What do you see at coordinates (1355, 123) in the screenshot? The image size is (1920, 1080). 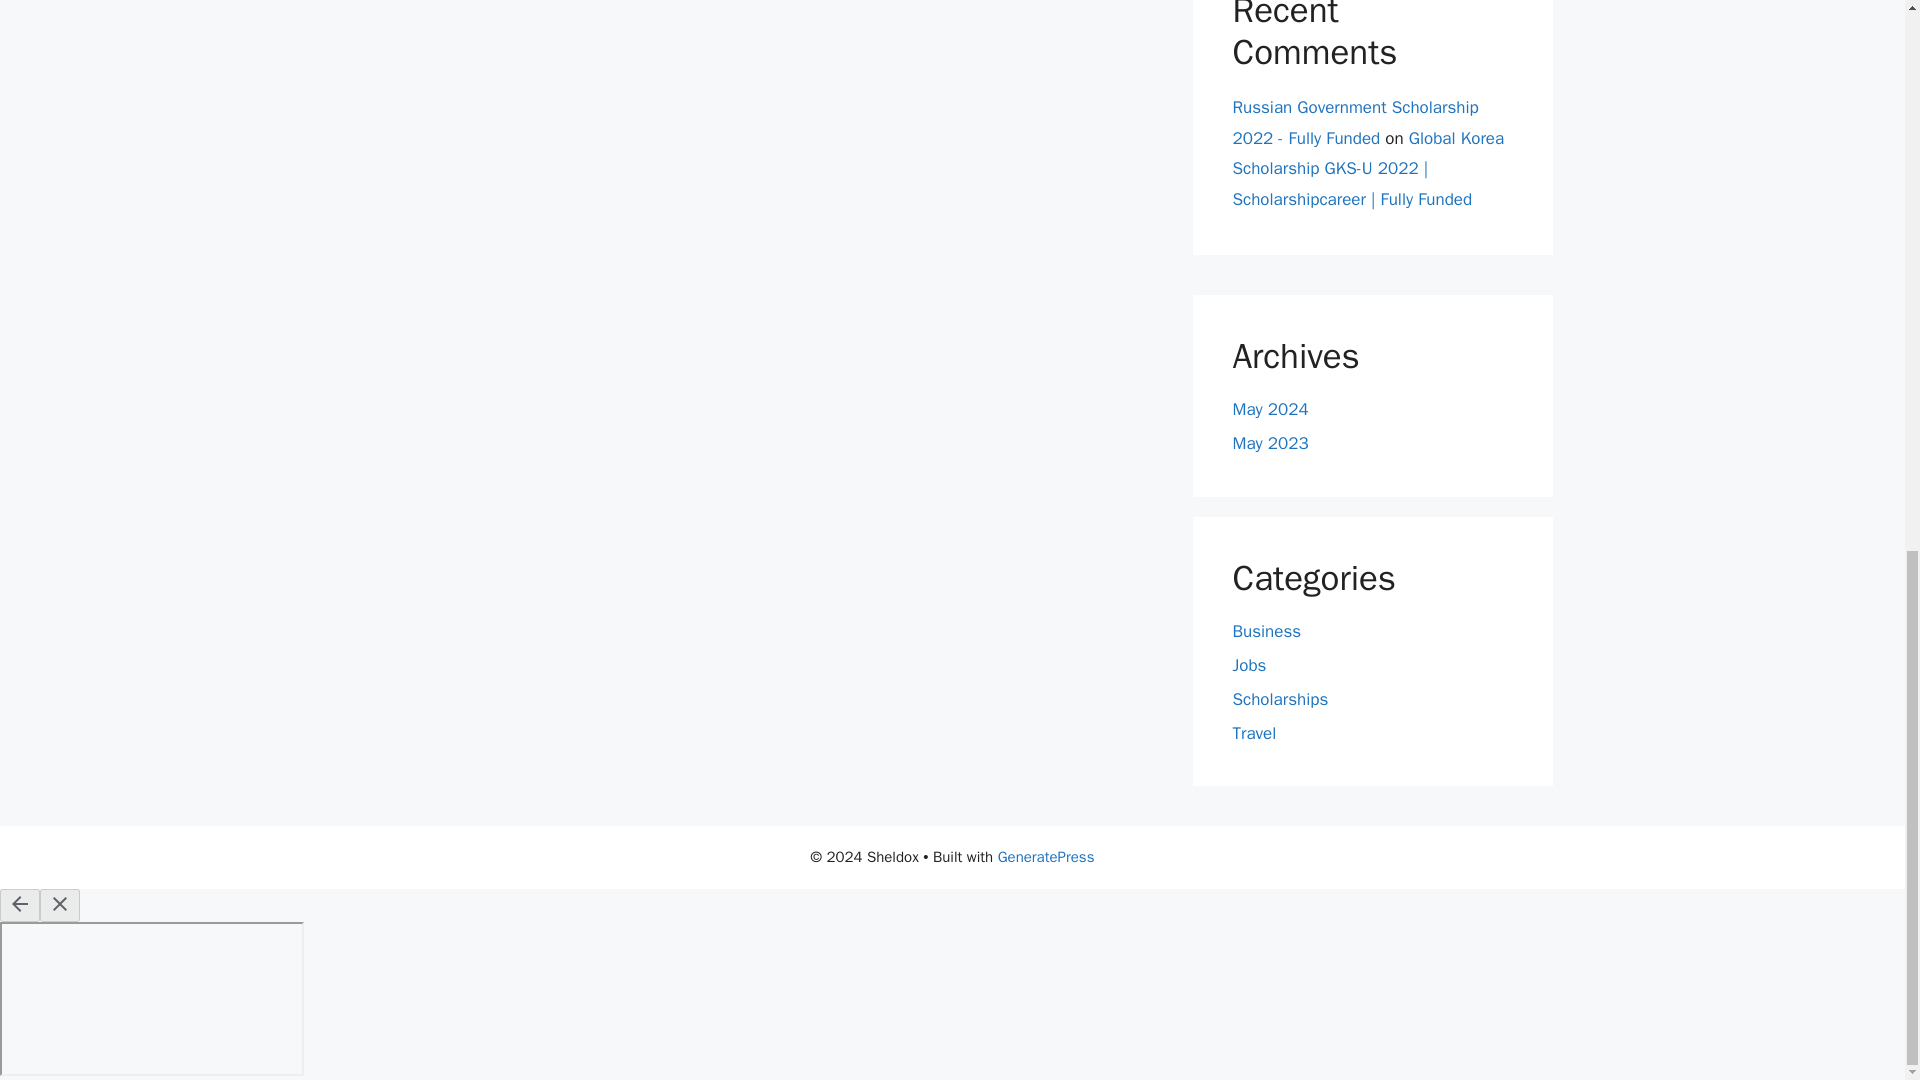 I see `Russian Government Scholarship 2022 - Fully Funded` at bounding box center [1355, 123].